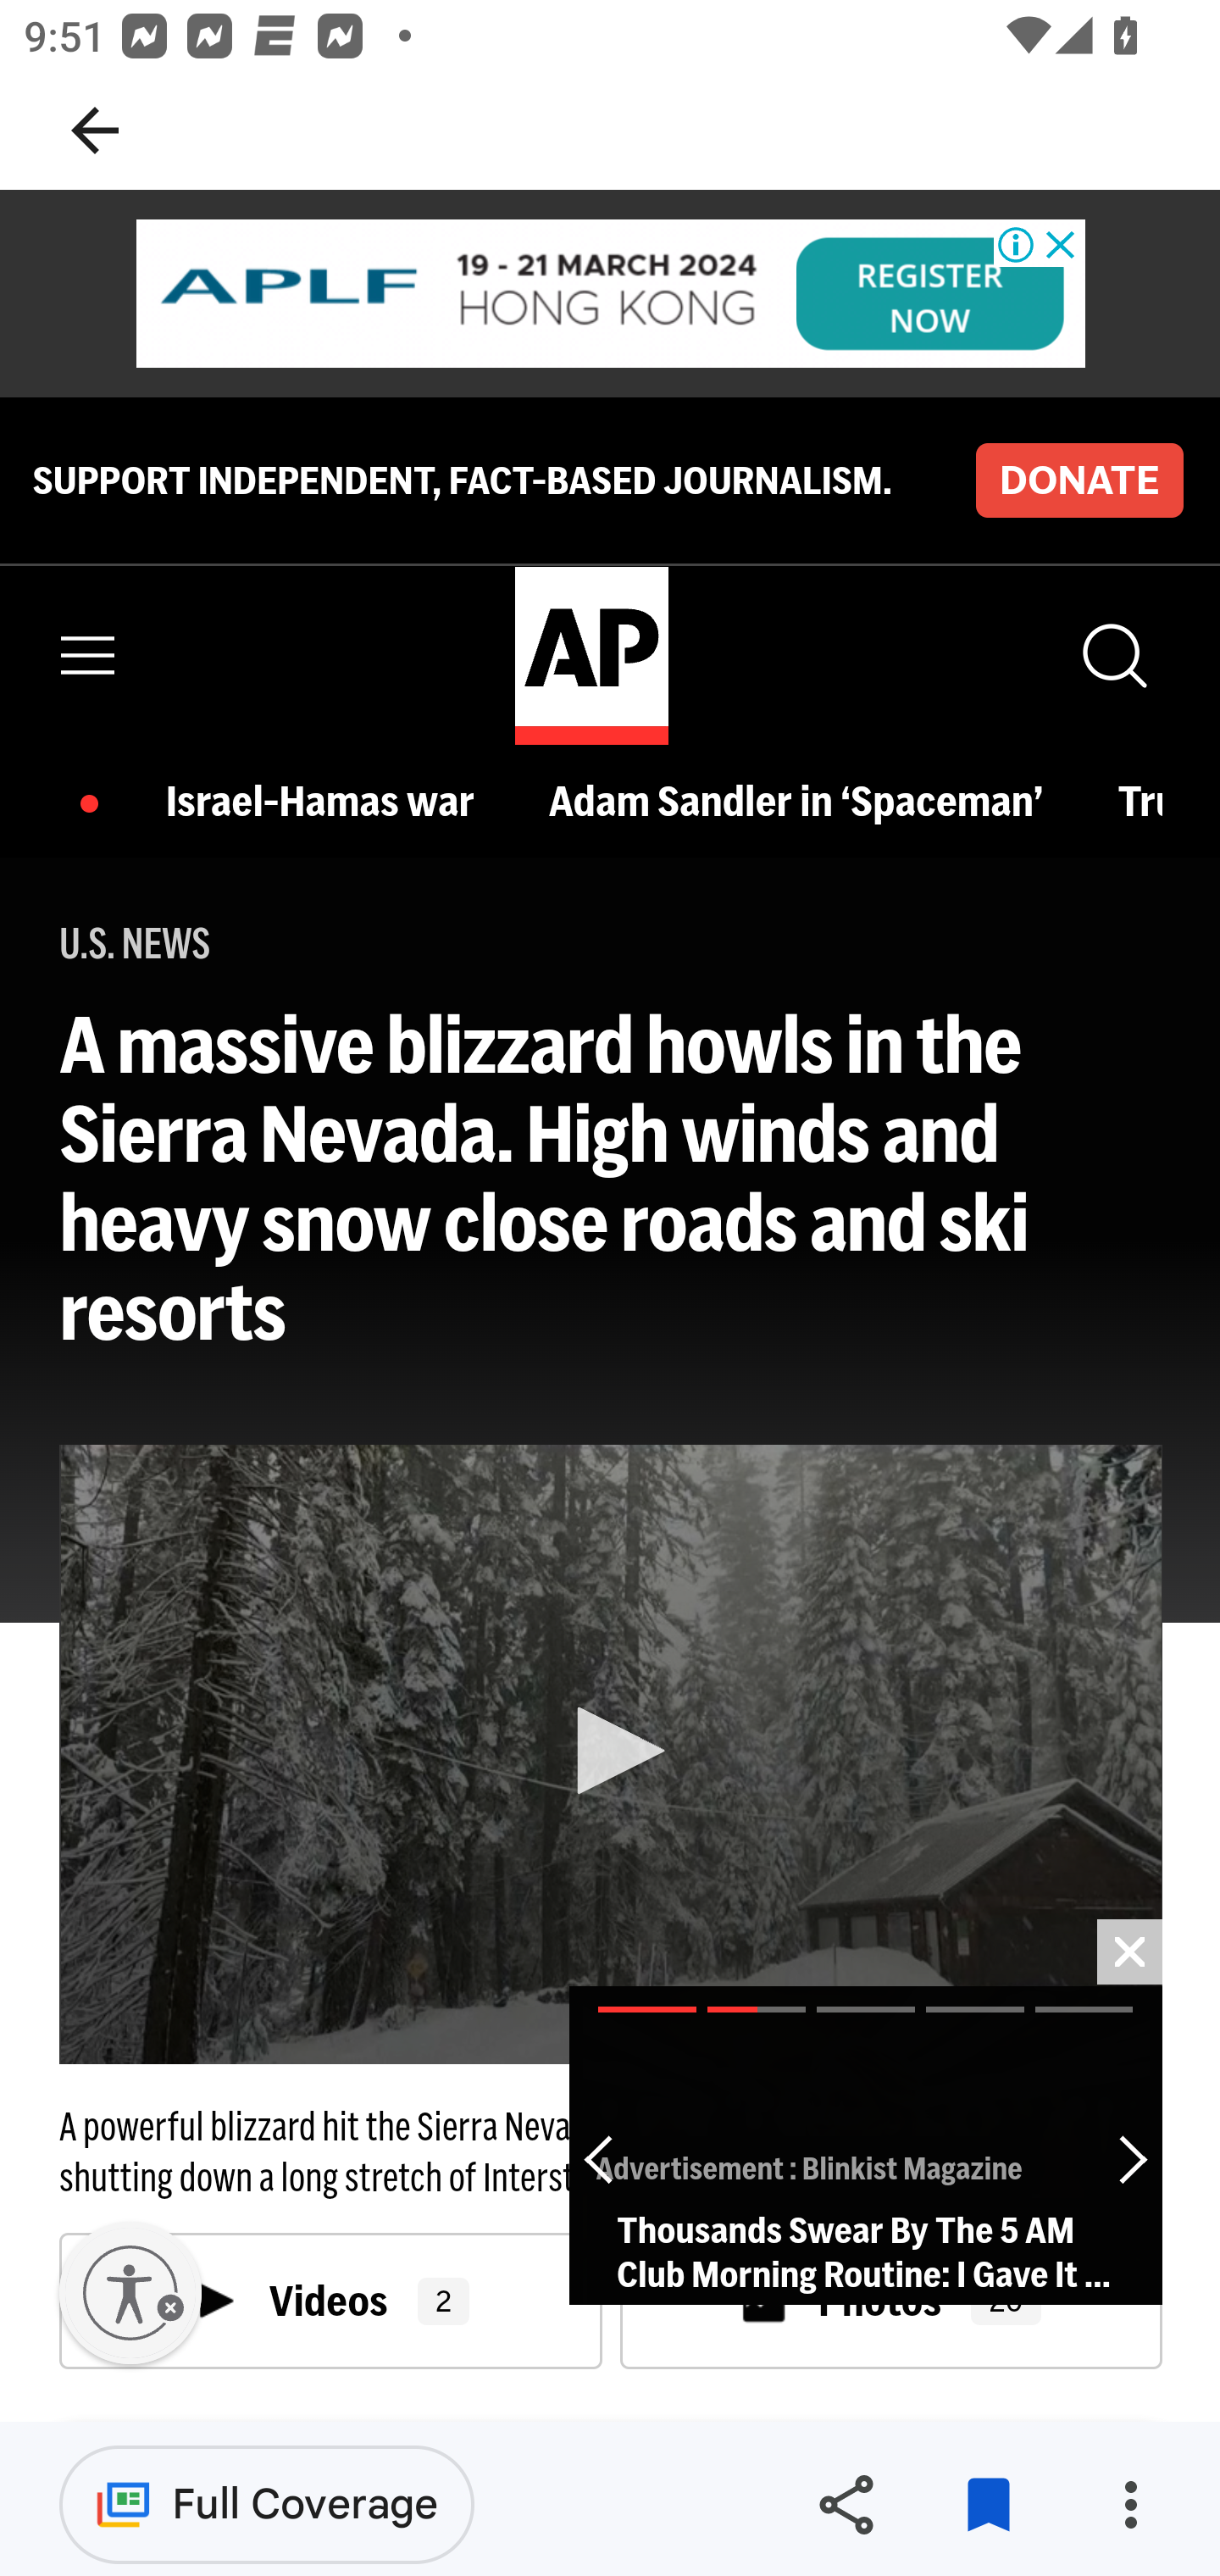  What do you see at coordinates (591, 655) in the screenshot?
I see `home page AP Logo` at bounding box center [591, 655].